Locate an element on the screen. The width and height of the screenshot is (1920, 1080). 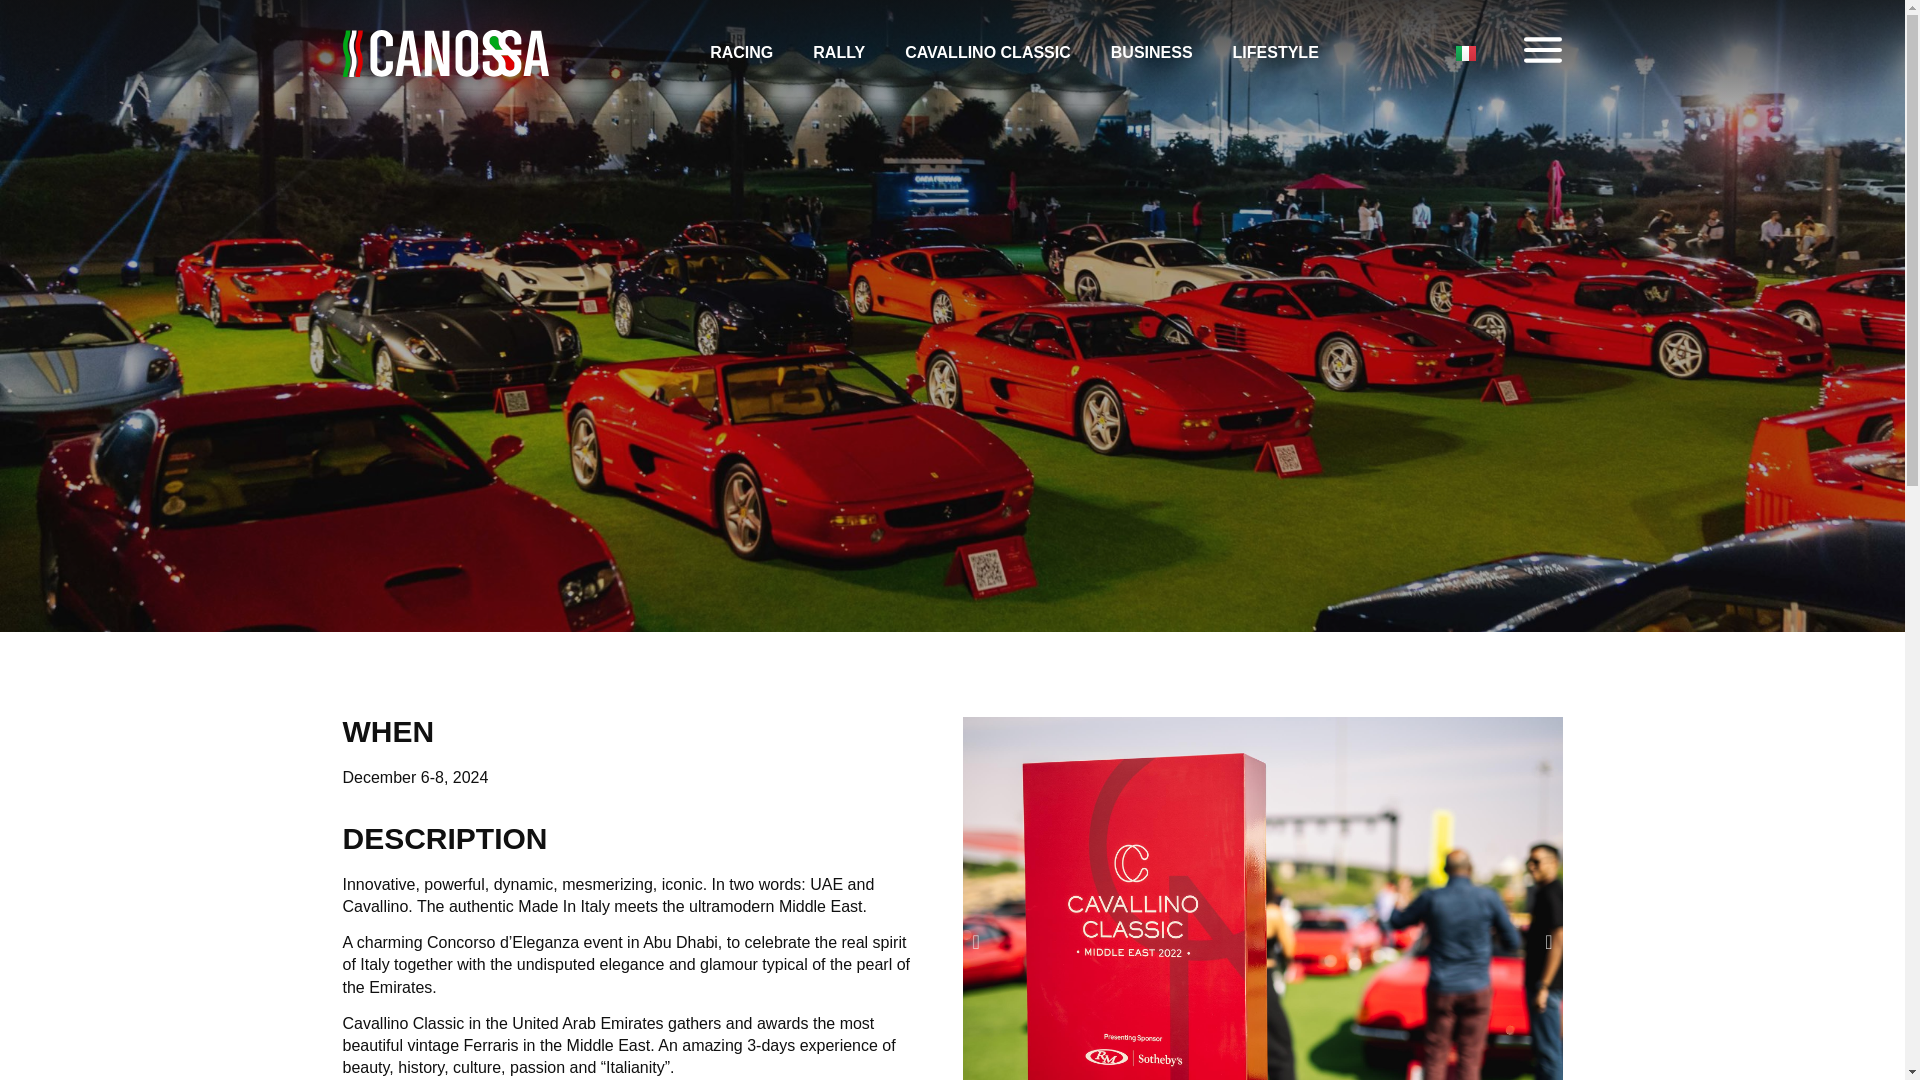
RACING is located at coordinates (740, 53).